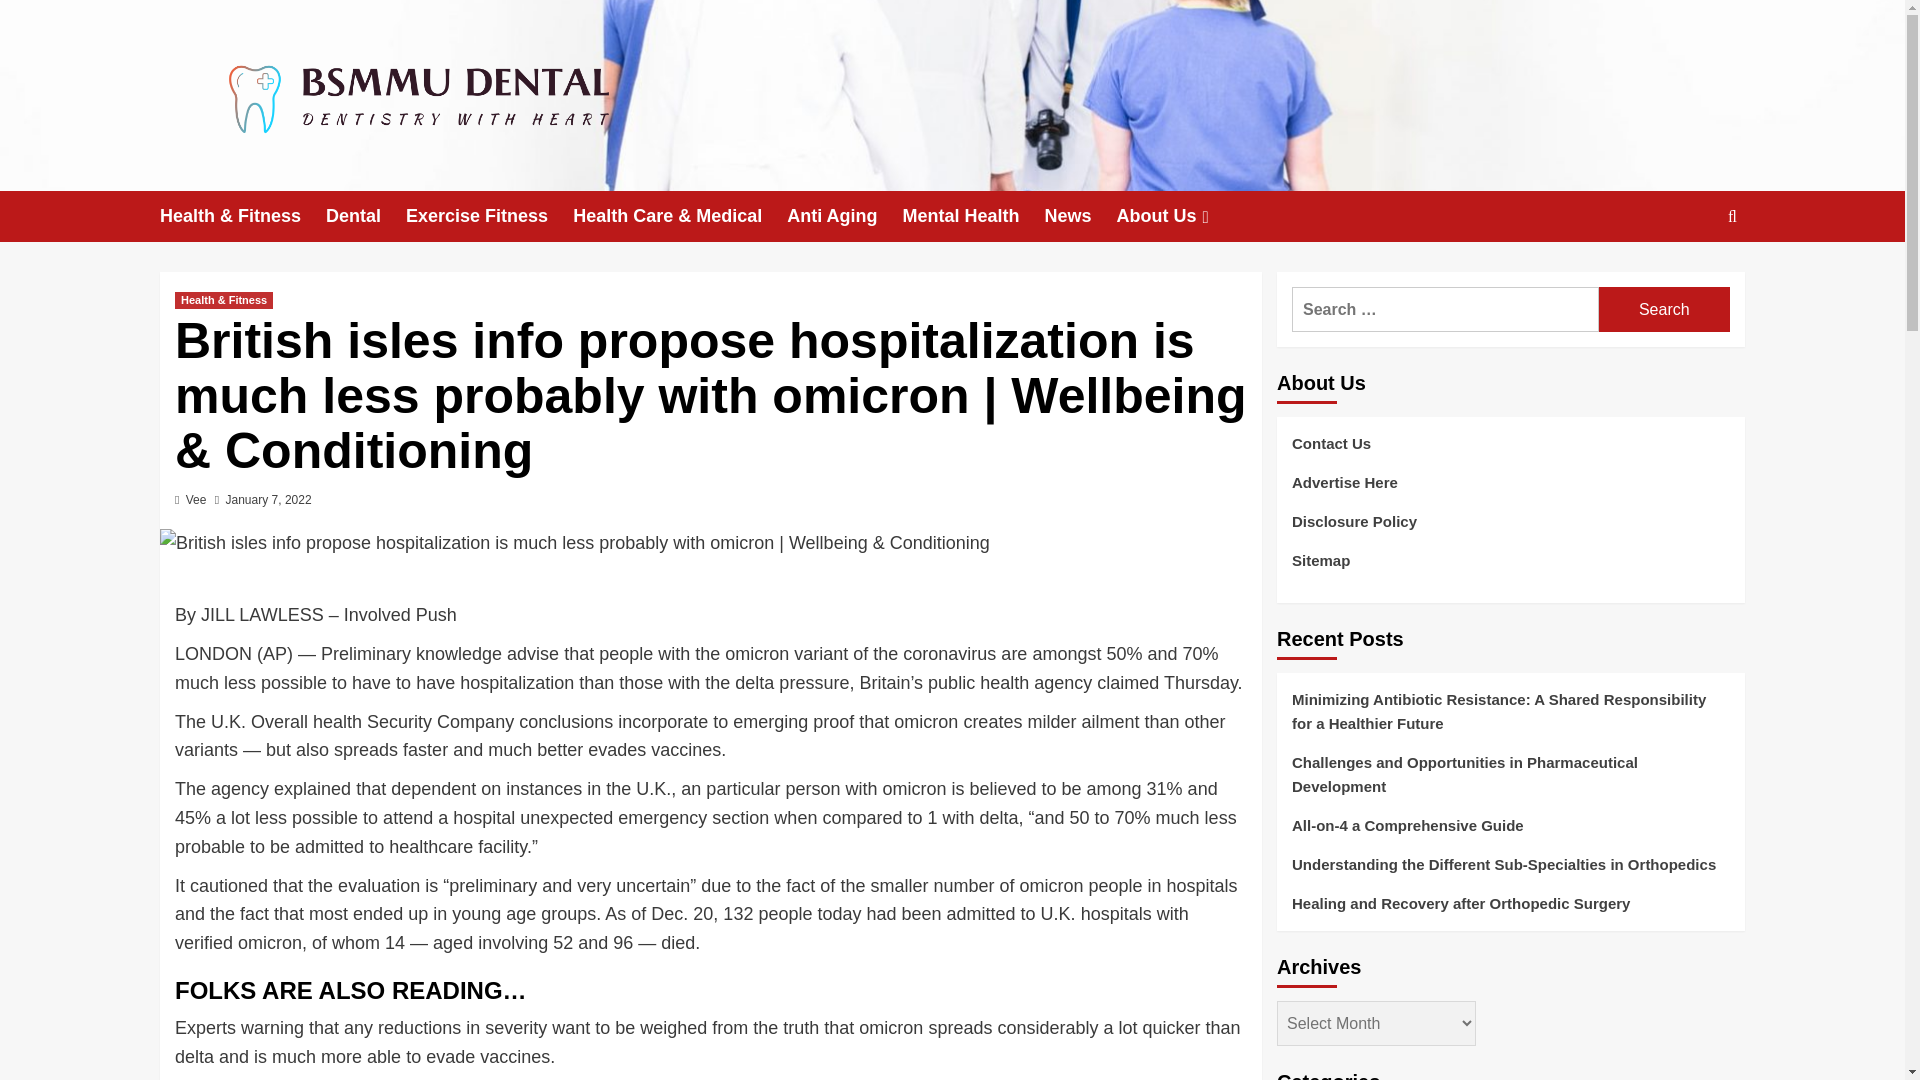 This screenshot has height=1080, width=1920. Describe the element at coordinates (1080, 216) in the screenshot. I see `News` at that location.